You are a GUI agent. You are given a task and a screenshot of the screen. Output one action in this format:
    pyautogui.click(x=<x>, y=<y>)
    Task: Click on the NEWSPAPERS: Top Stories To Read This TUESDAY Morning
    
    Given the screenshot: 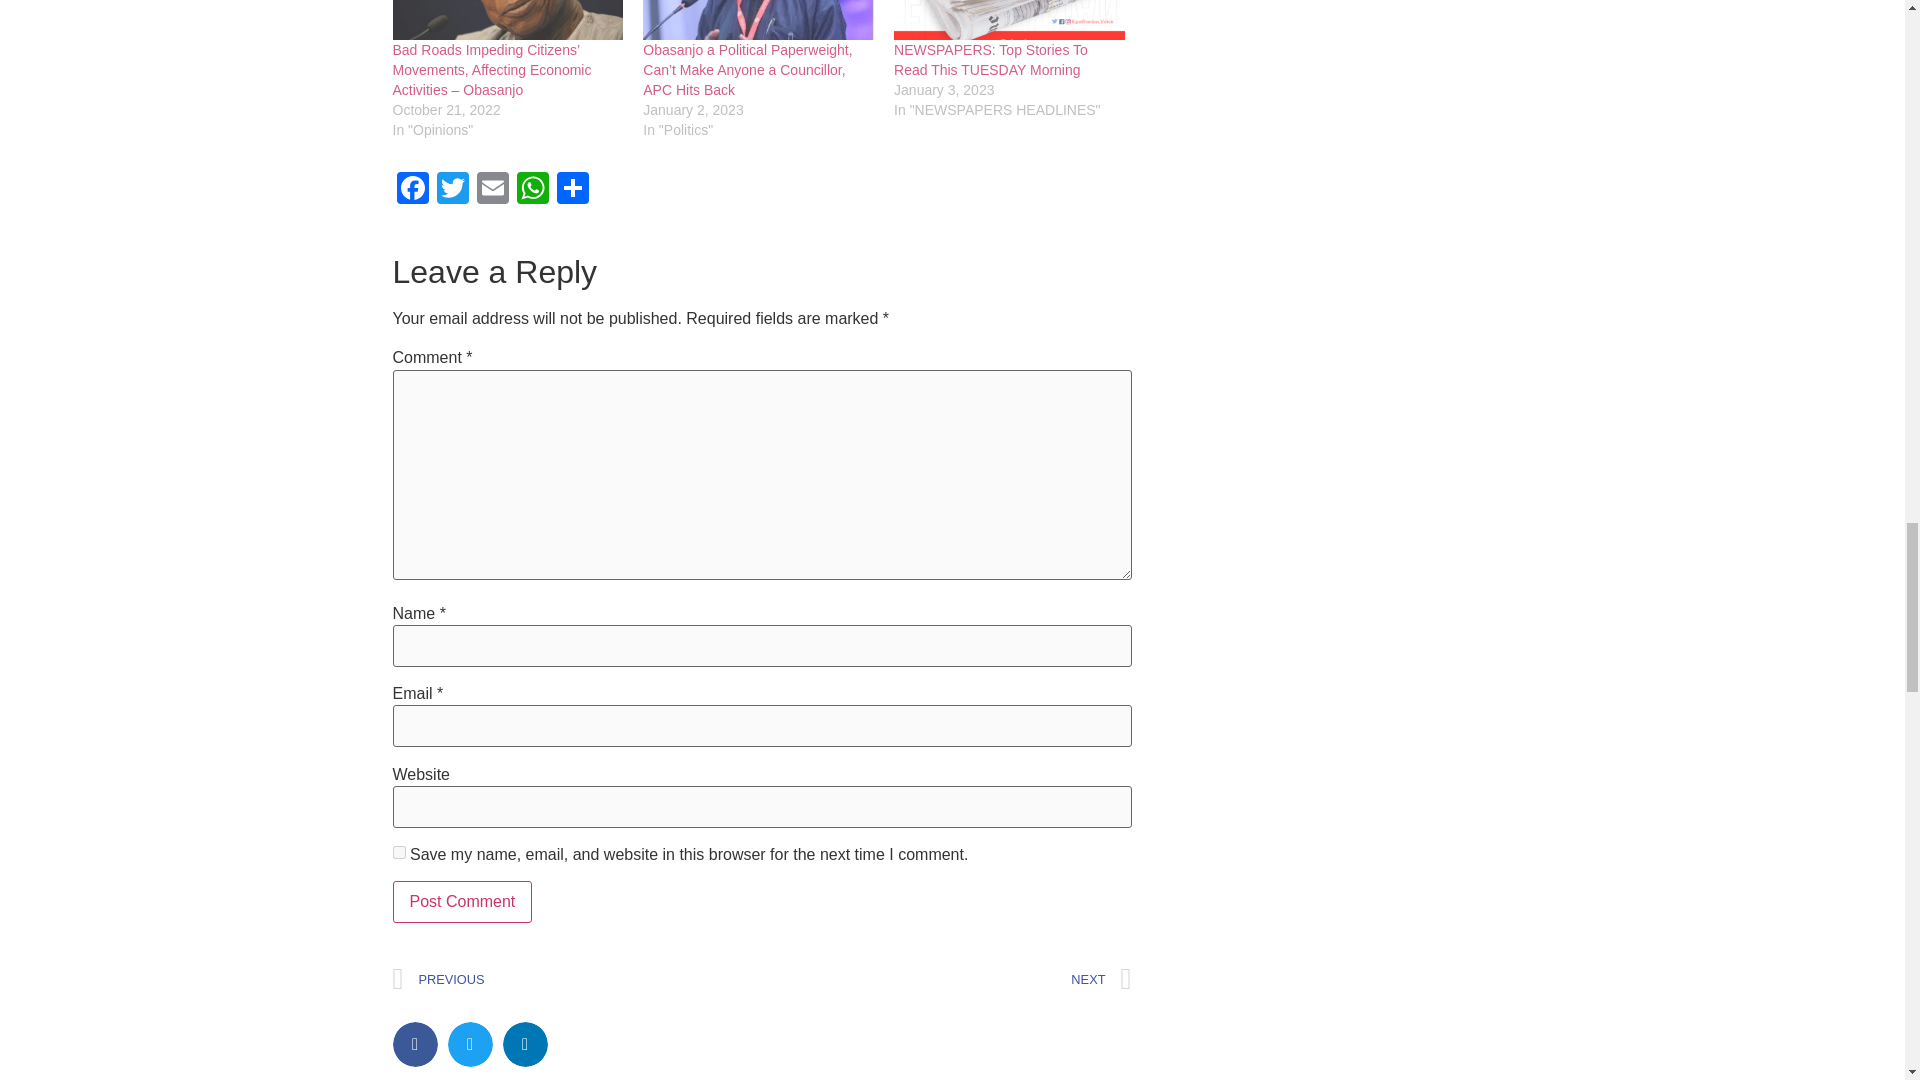 What is the action you would take?
    pyautogui.click(x=1010, y=20)
    